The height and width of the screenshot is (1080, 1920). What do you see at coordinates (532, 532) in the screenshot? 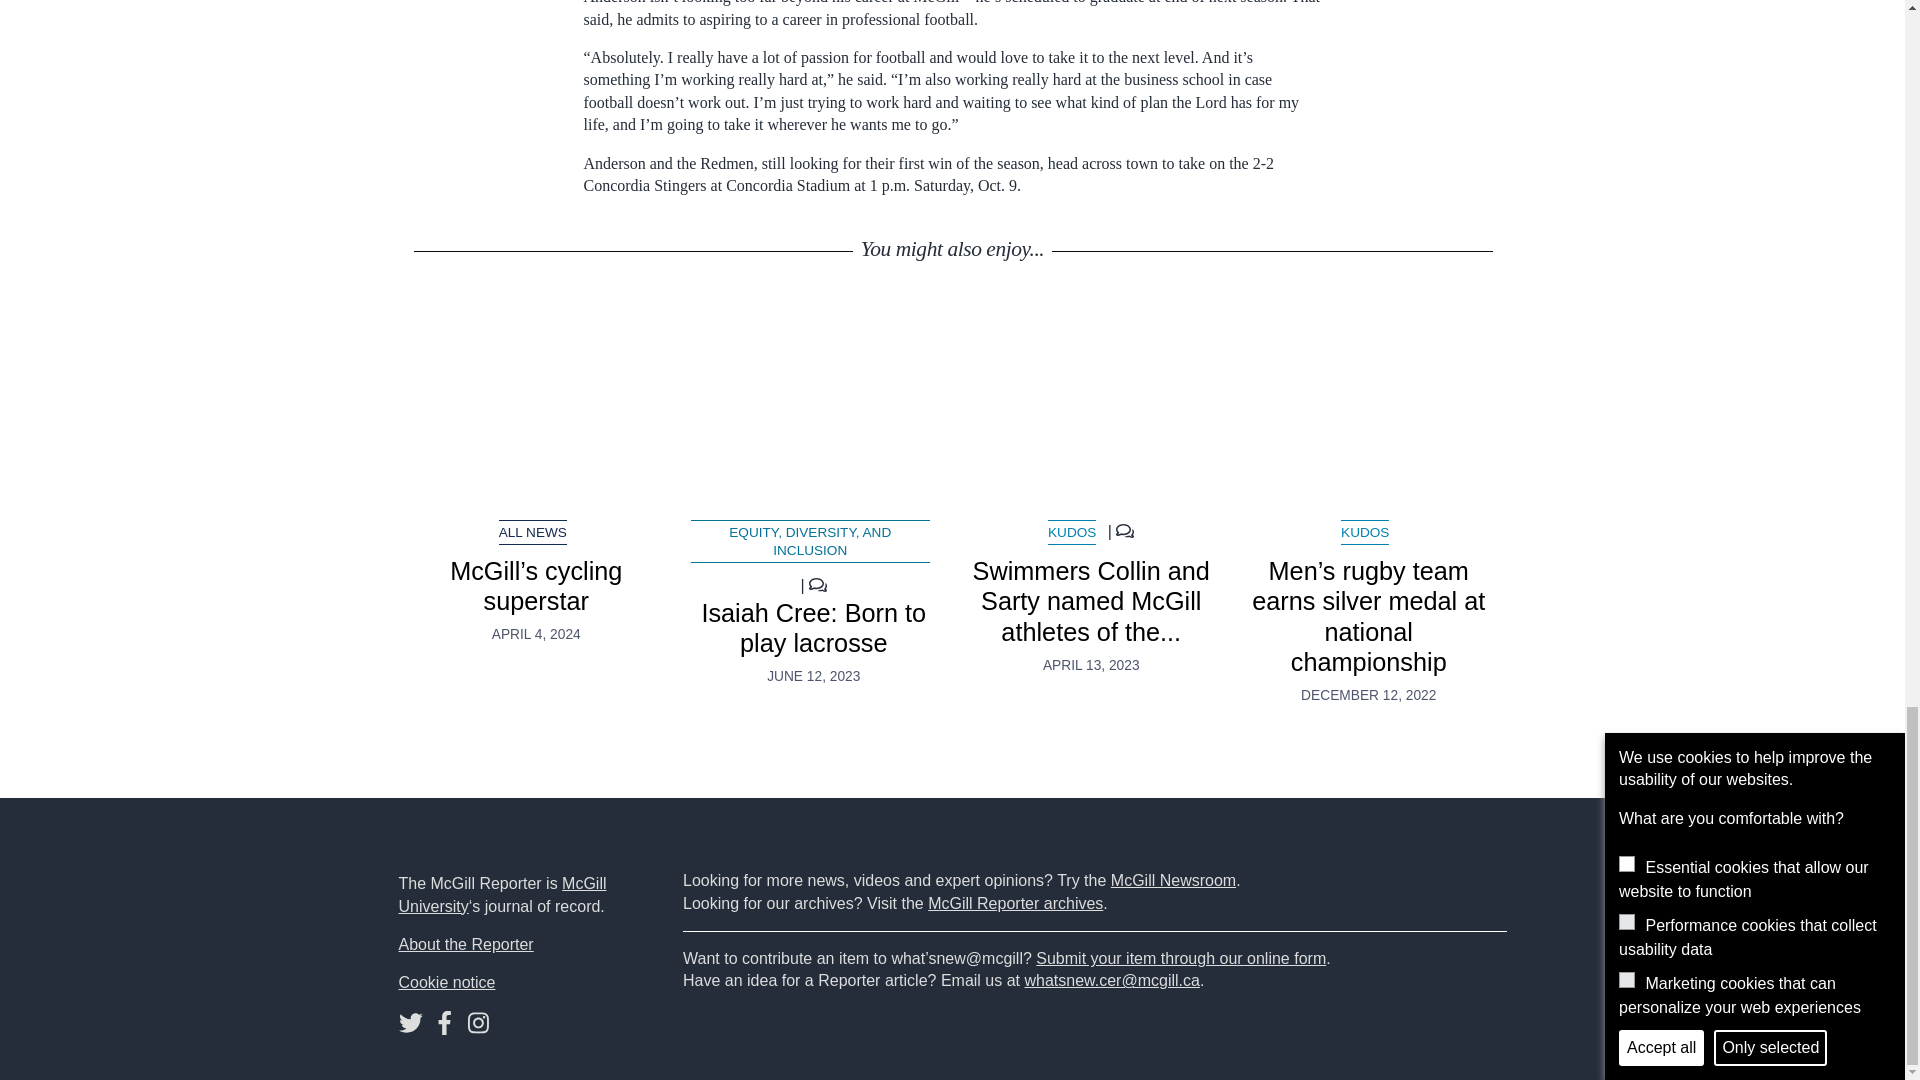
I see `ALL NEWS` at bounding box center [532, 532].